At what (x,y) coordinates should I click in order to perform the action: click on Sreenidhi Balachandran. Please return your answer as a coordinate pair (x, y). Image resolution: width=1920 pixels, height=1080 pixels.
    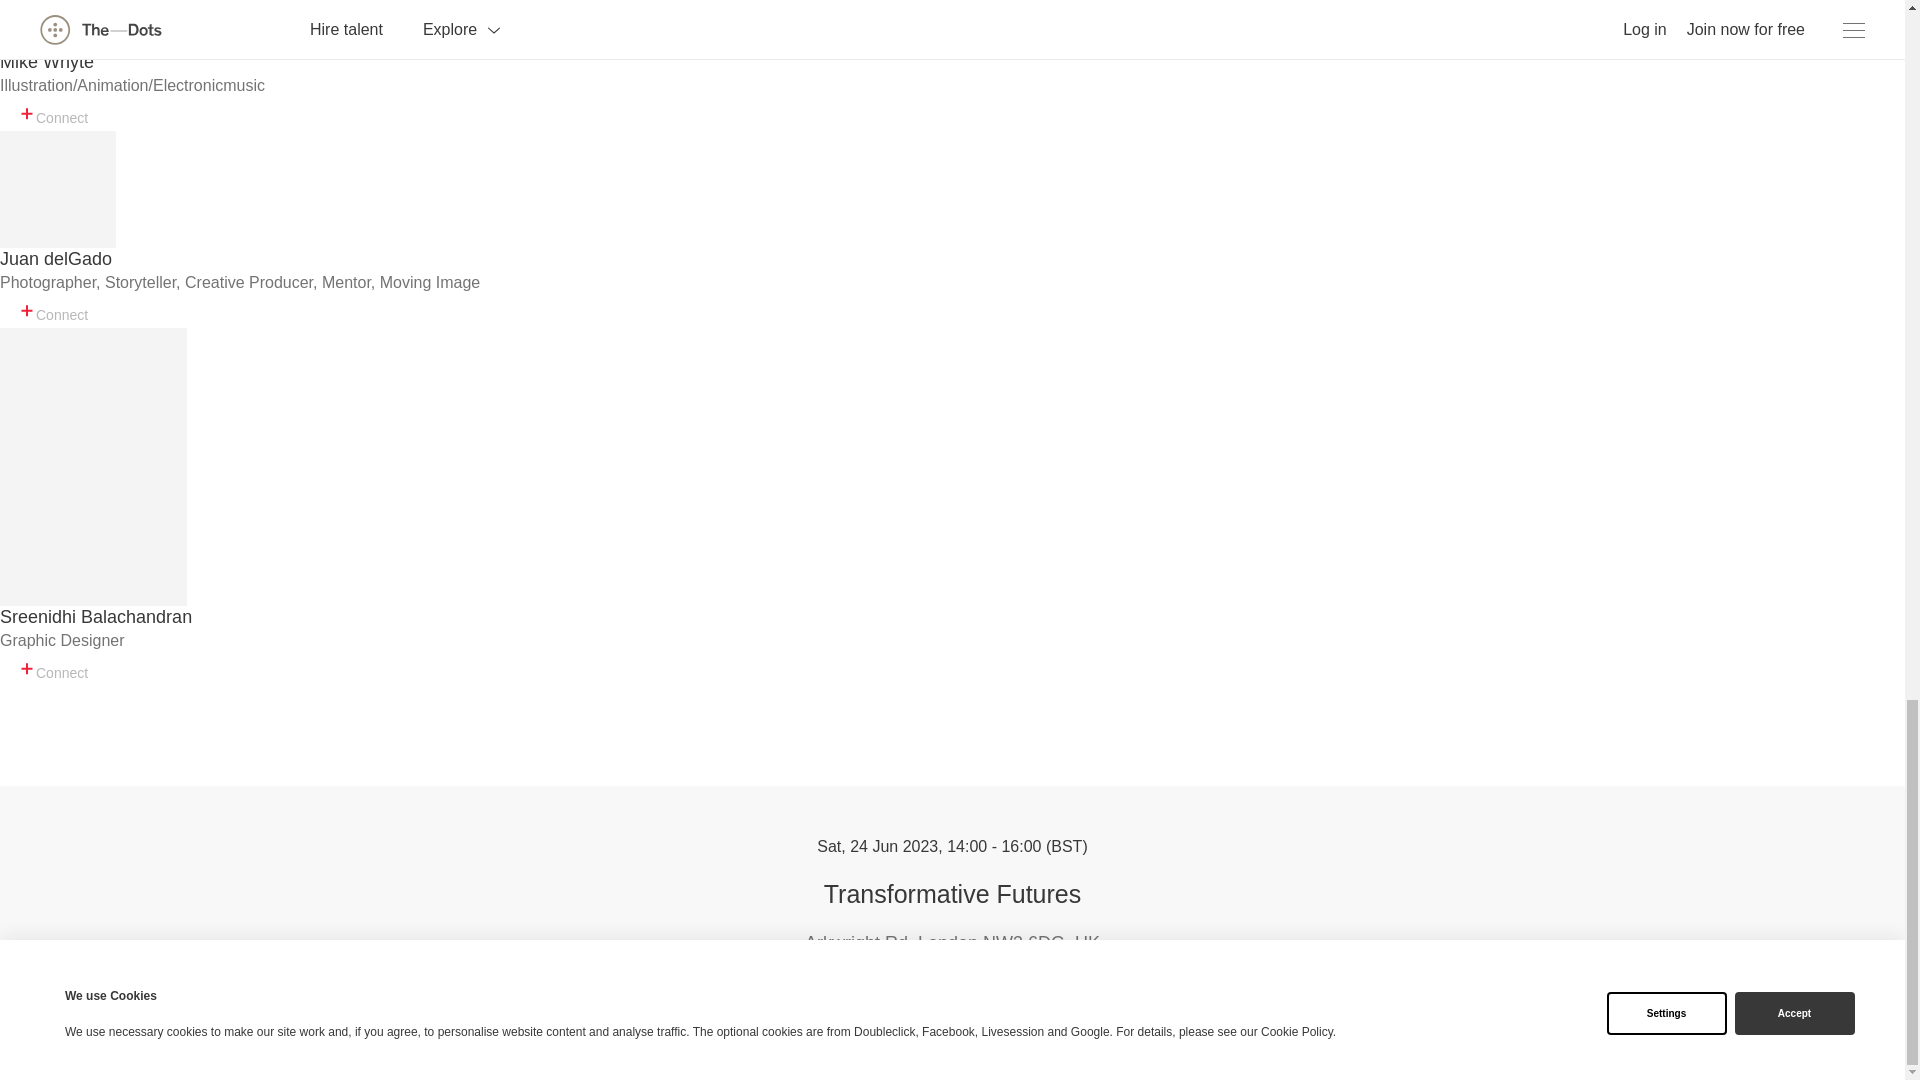
    Looking at the image, I should click on (96, 617).